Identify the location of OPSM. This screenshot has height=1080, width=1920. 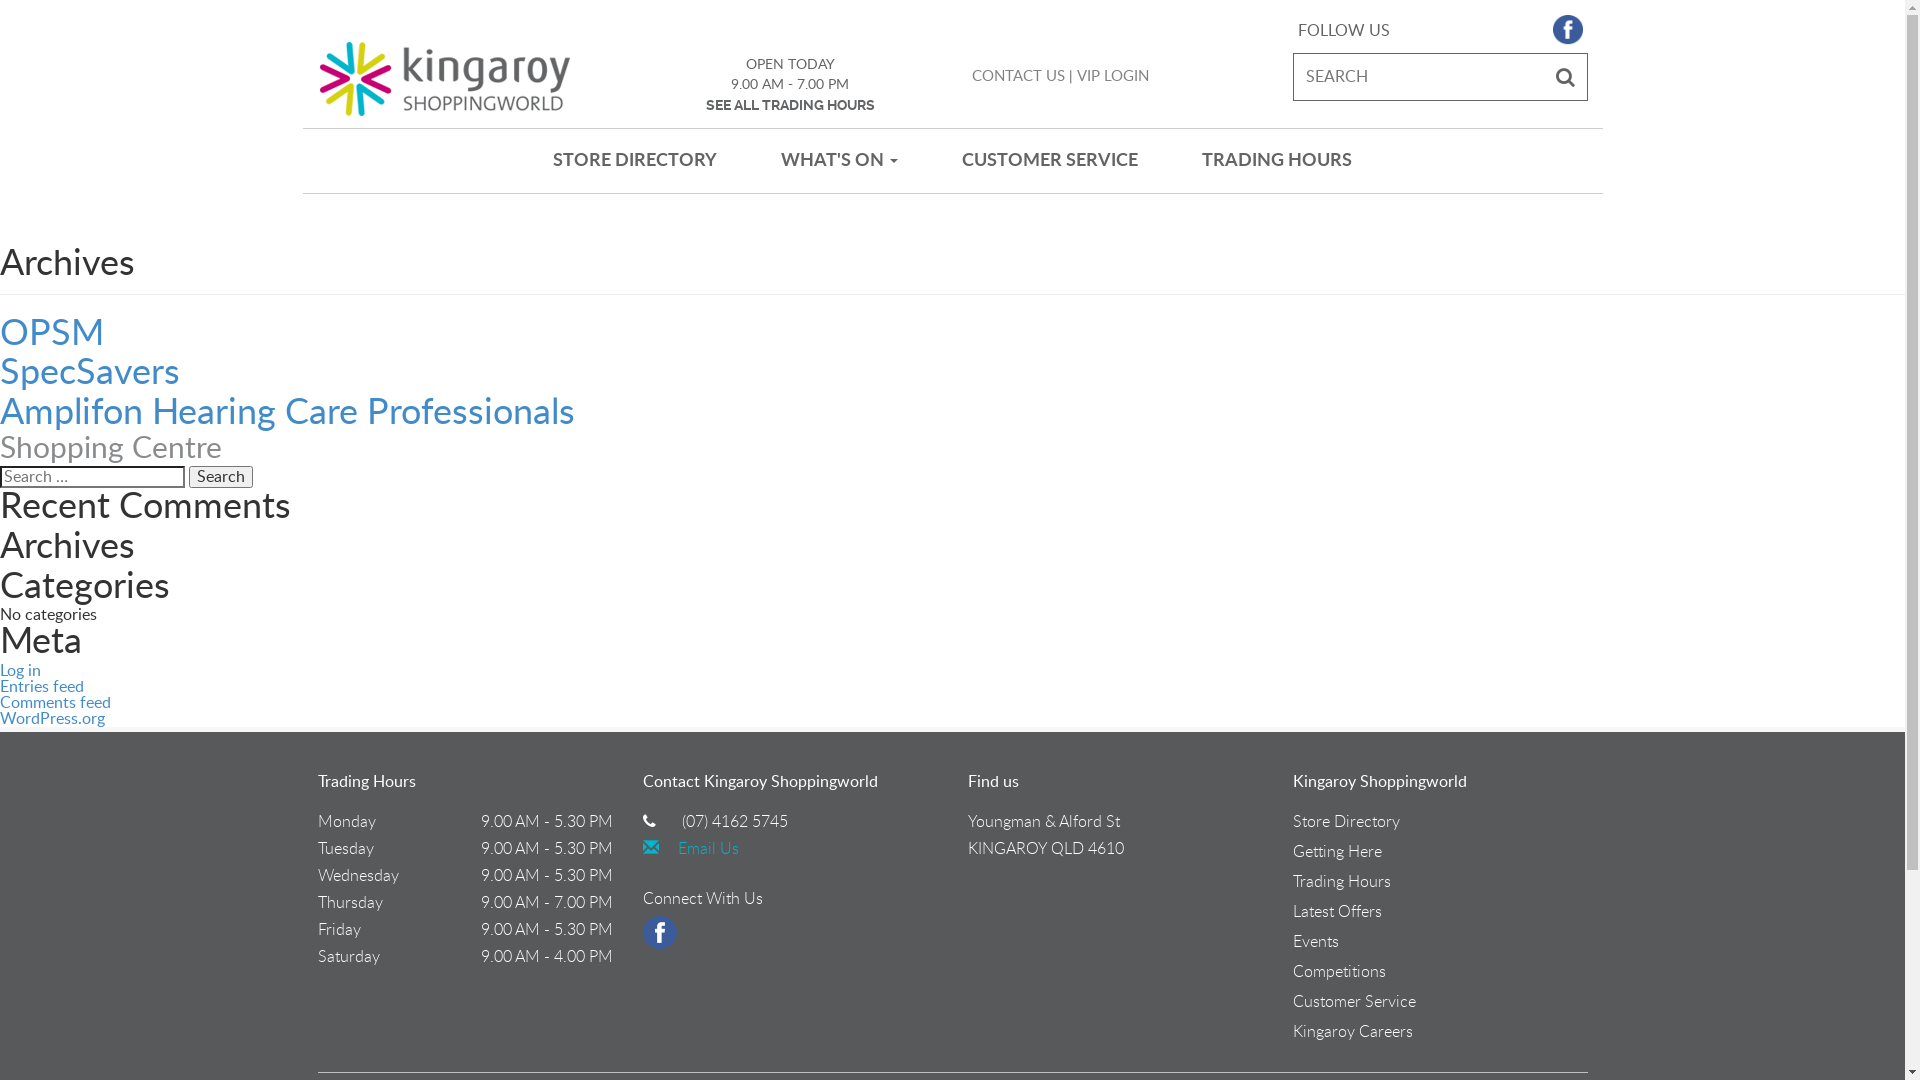
(52, 334).